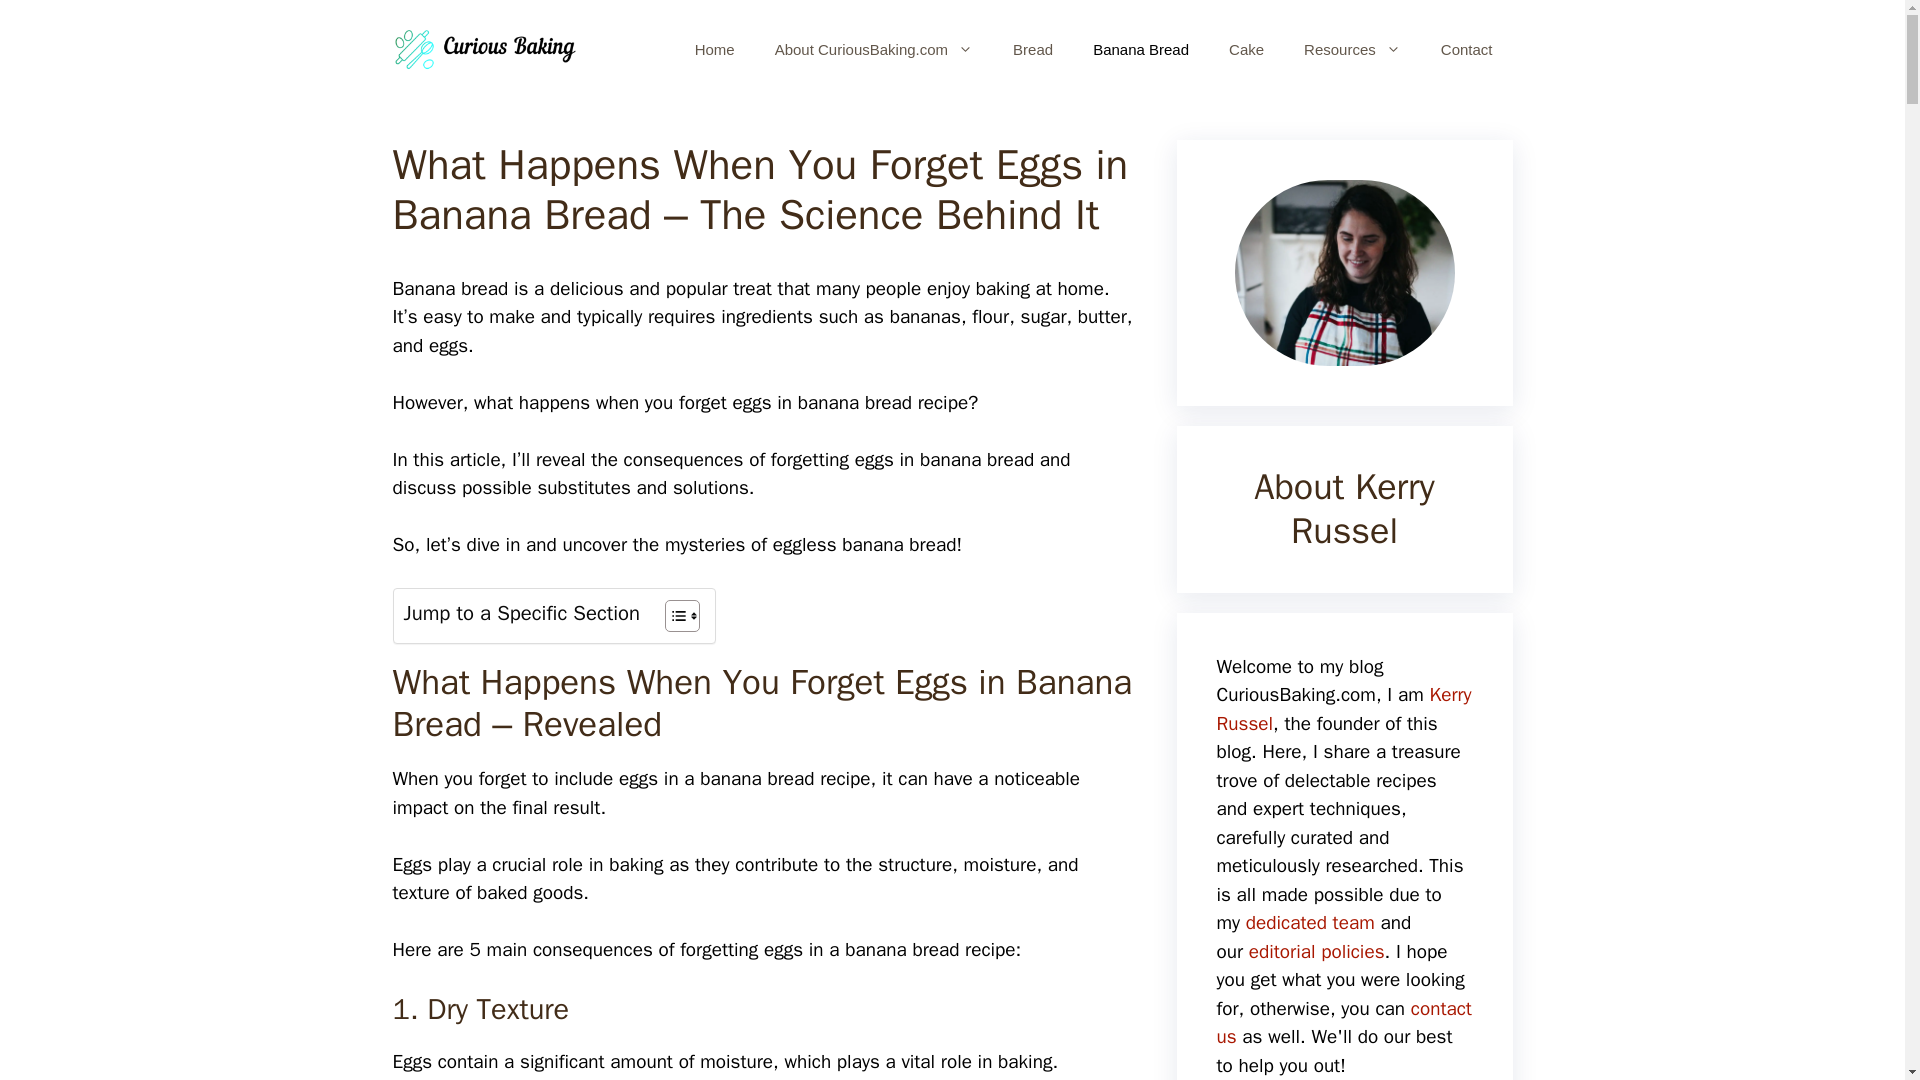 The height and width of the screenshot is (1080, 1920). Describe the element at coordinates (873, 50) in the screenshot. I see `About CuriousBaking.com` at that location.